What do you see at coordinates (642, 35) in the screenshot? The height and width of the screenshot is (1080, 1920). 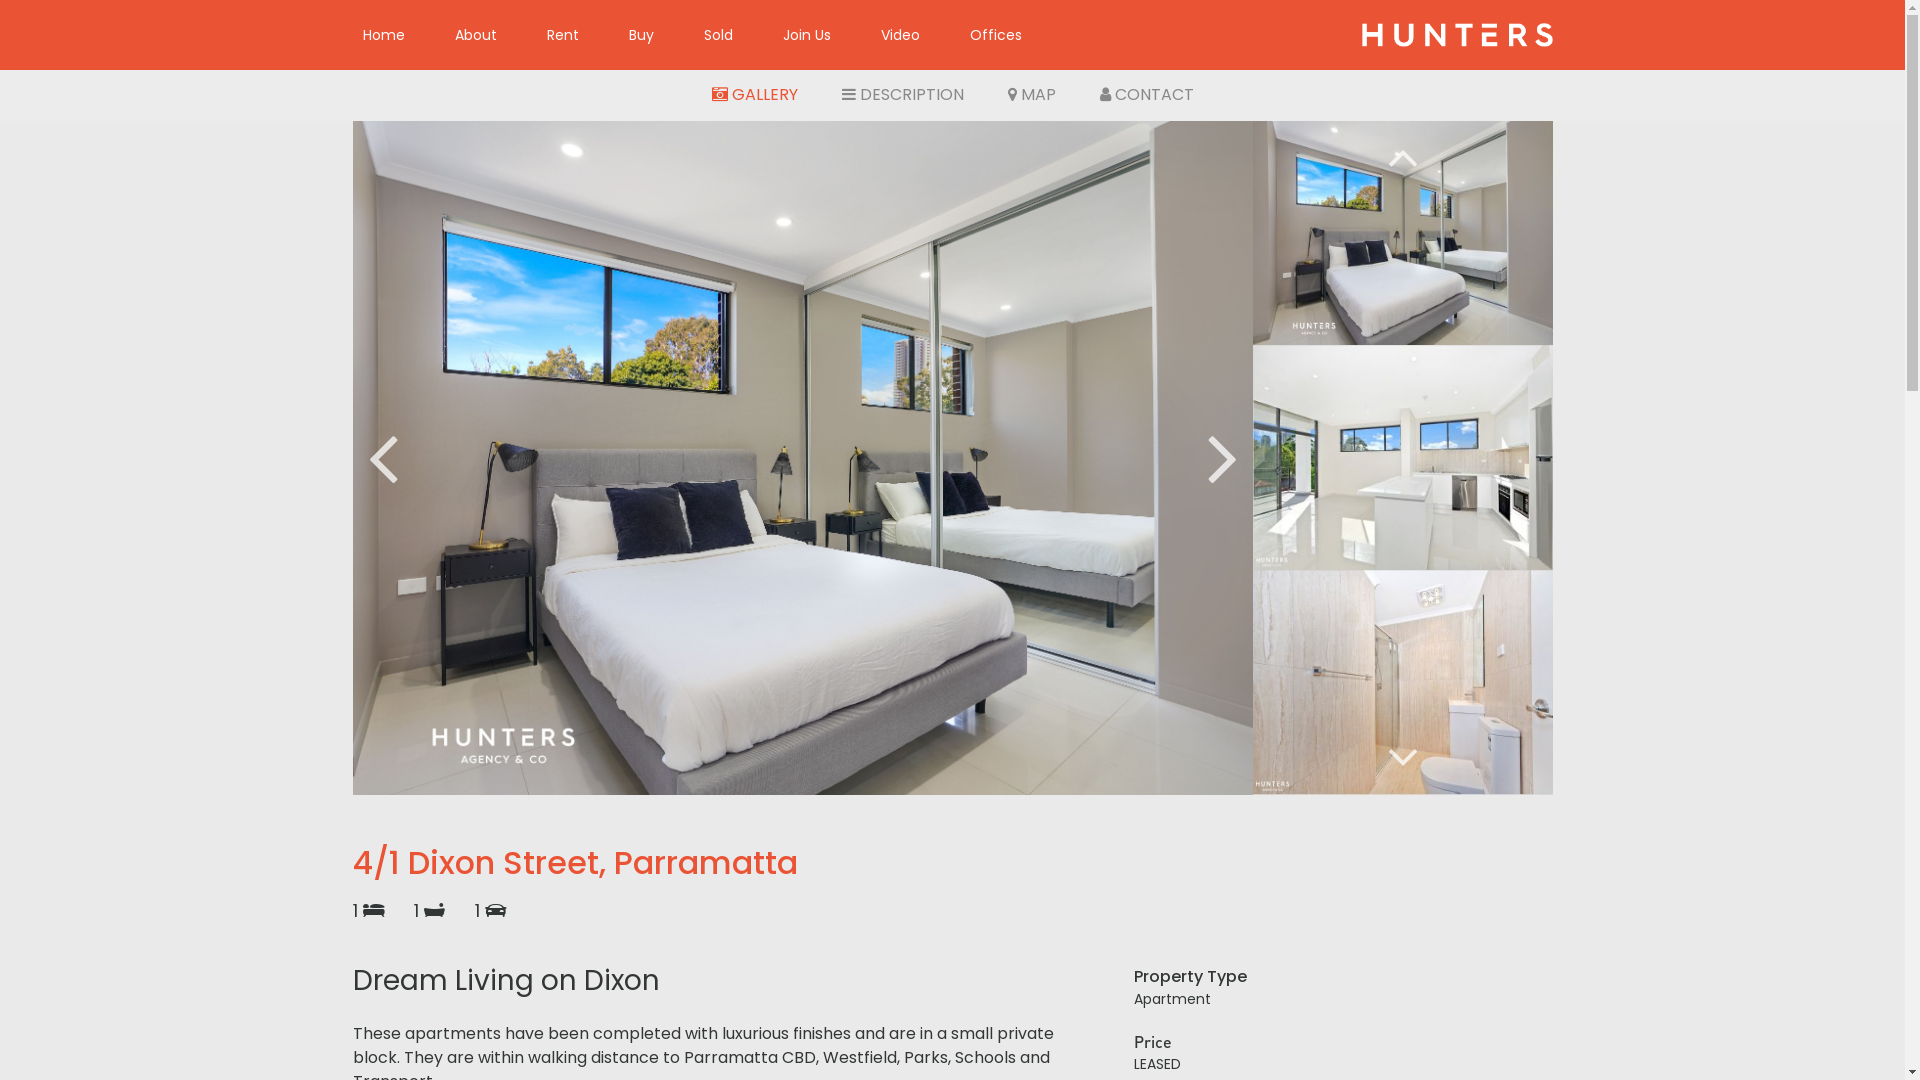 I see `Buy` at bounding box center [642, 35].